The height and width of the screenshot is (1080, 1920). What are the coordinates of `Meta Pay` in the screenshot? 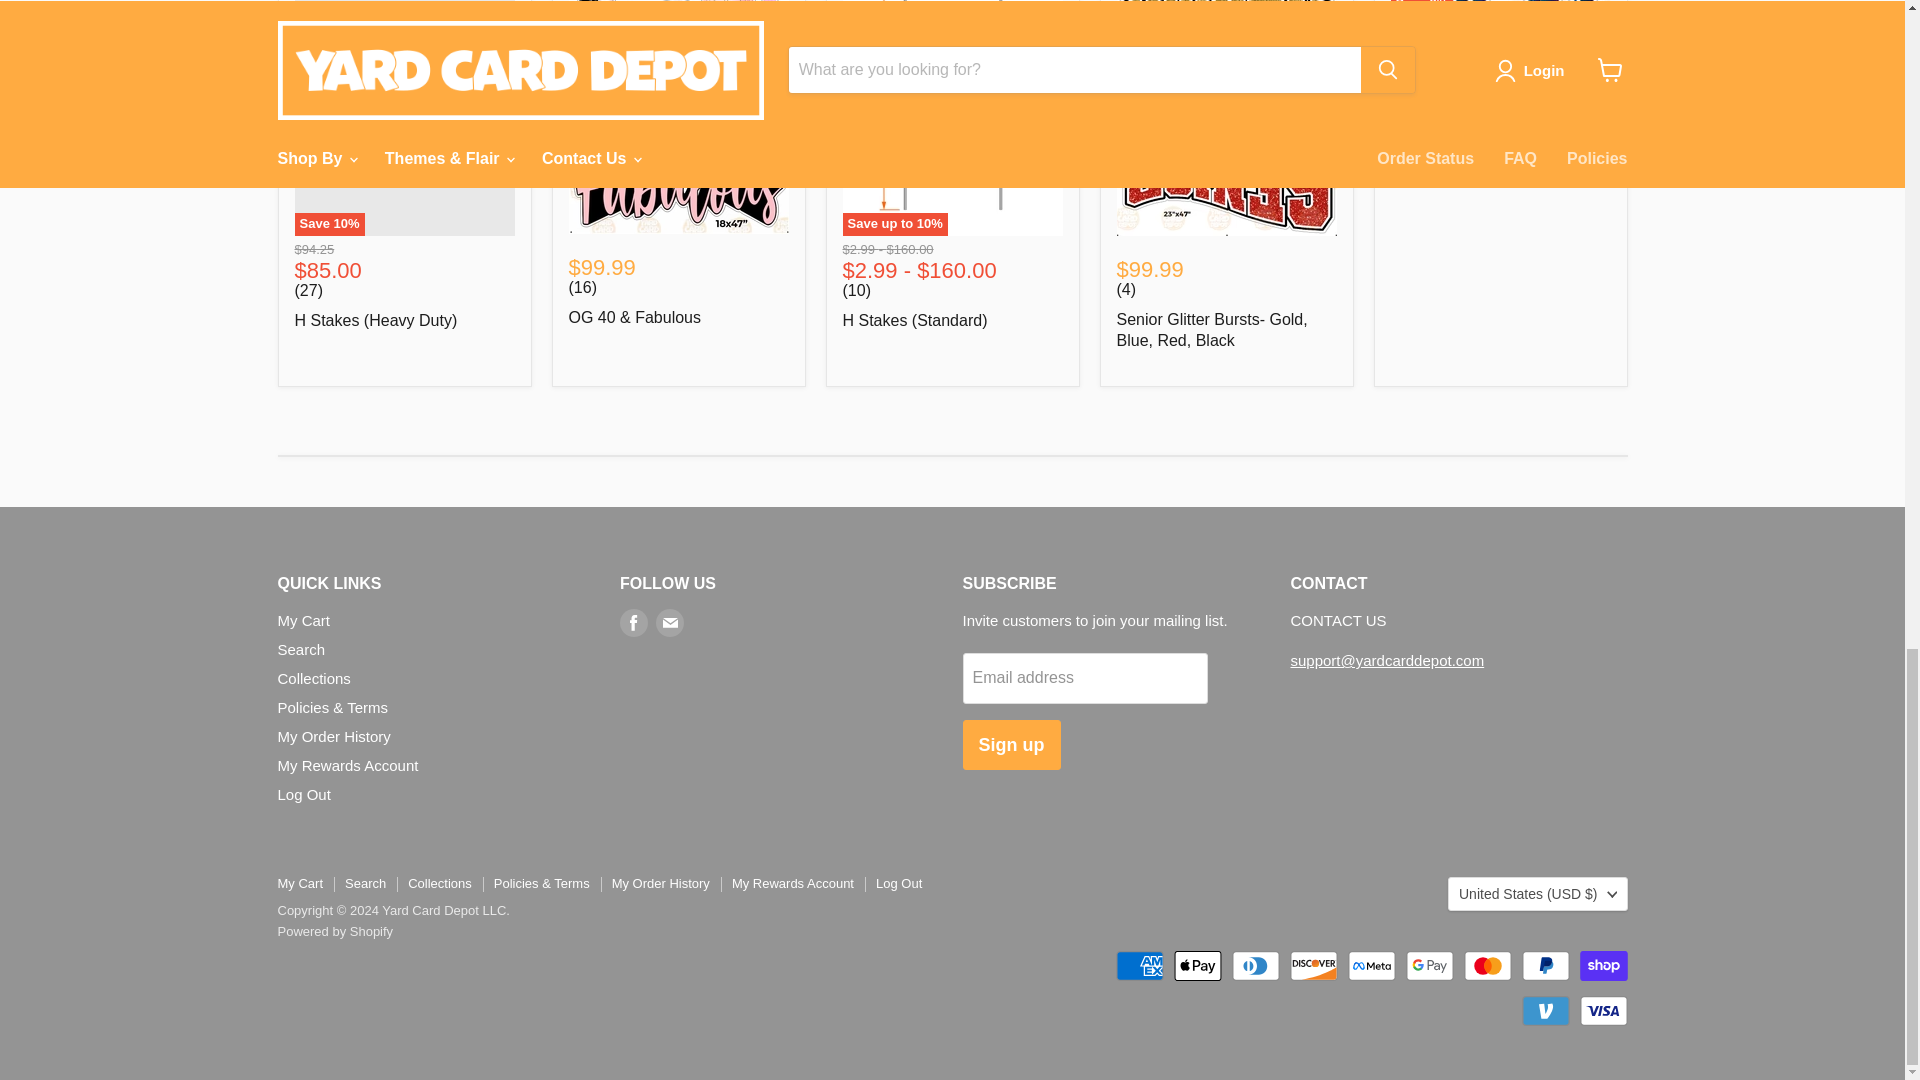 It's located at (1371, 966).